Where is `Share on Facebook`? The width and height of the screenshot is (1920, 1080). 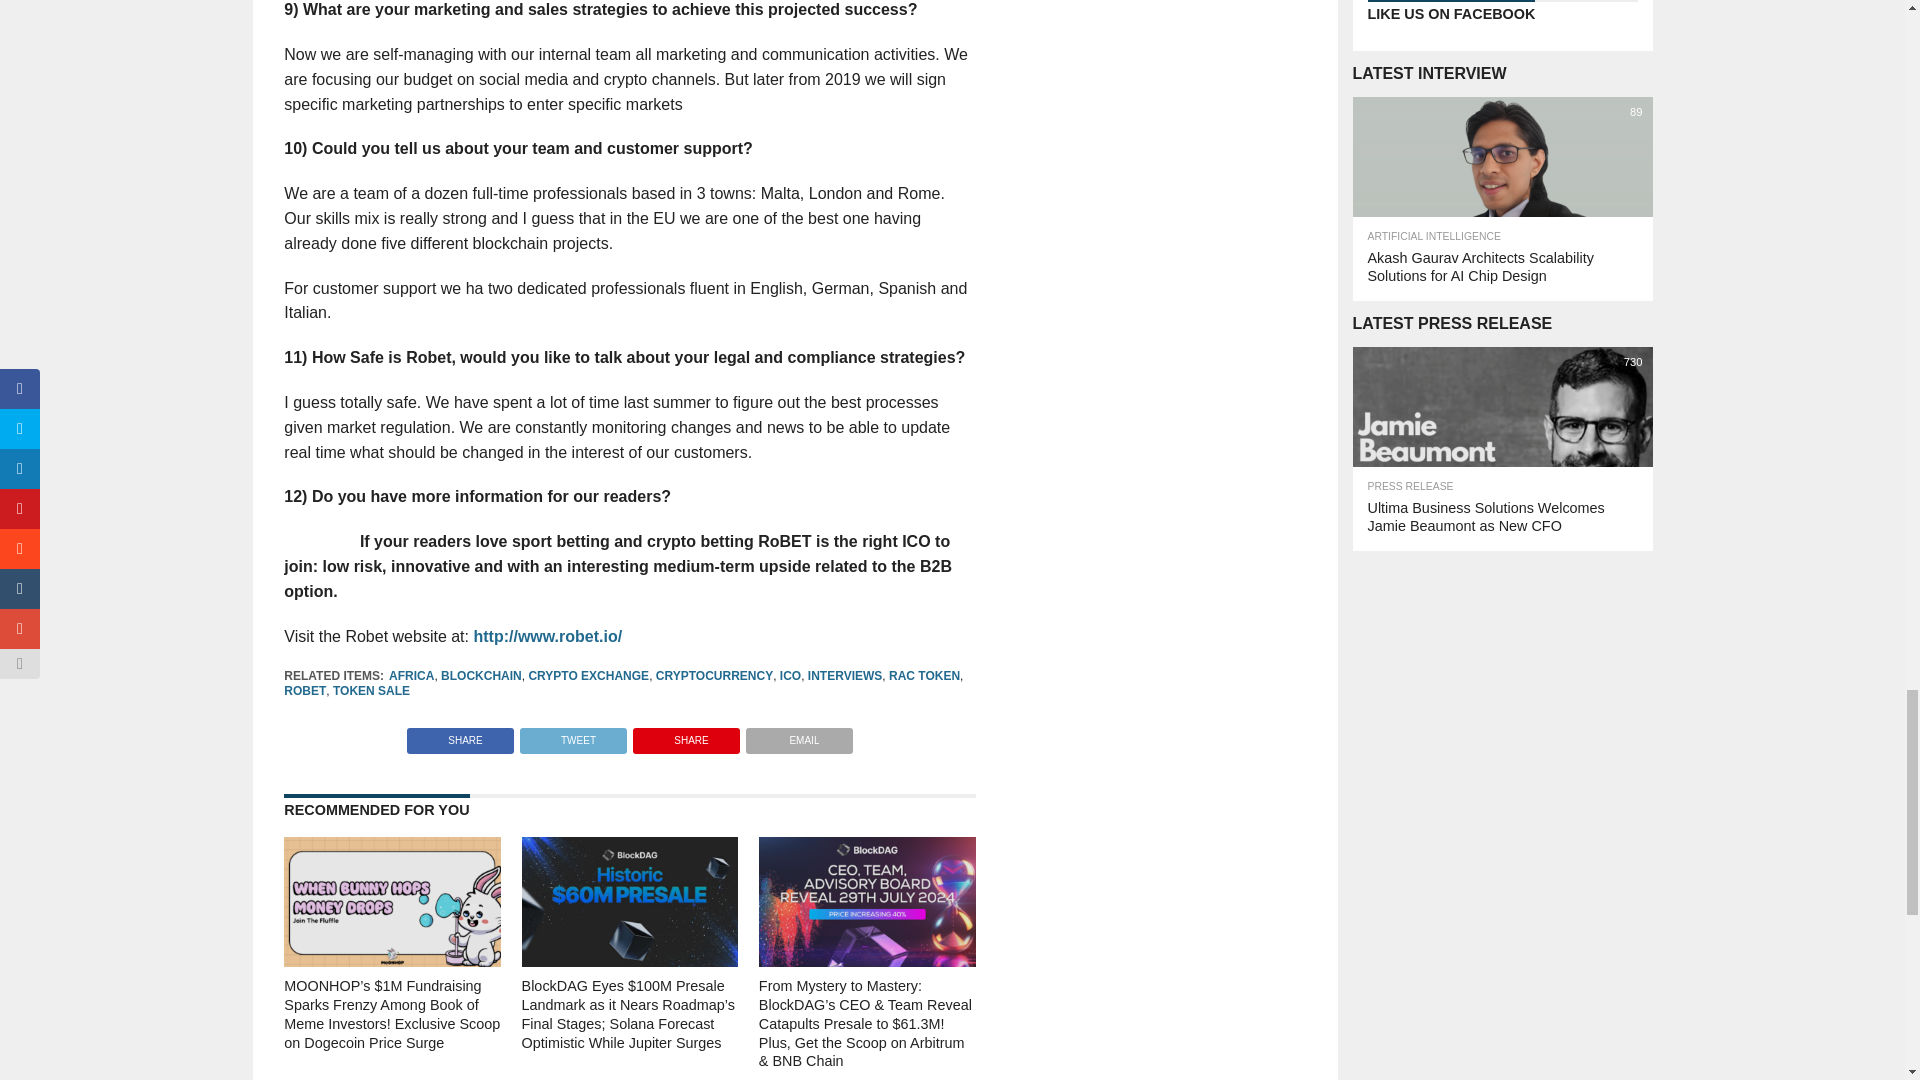
Share on Facebook is located at coordinates (460, 735).